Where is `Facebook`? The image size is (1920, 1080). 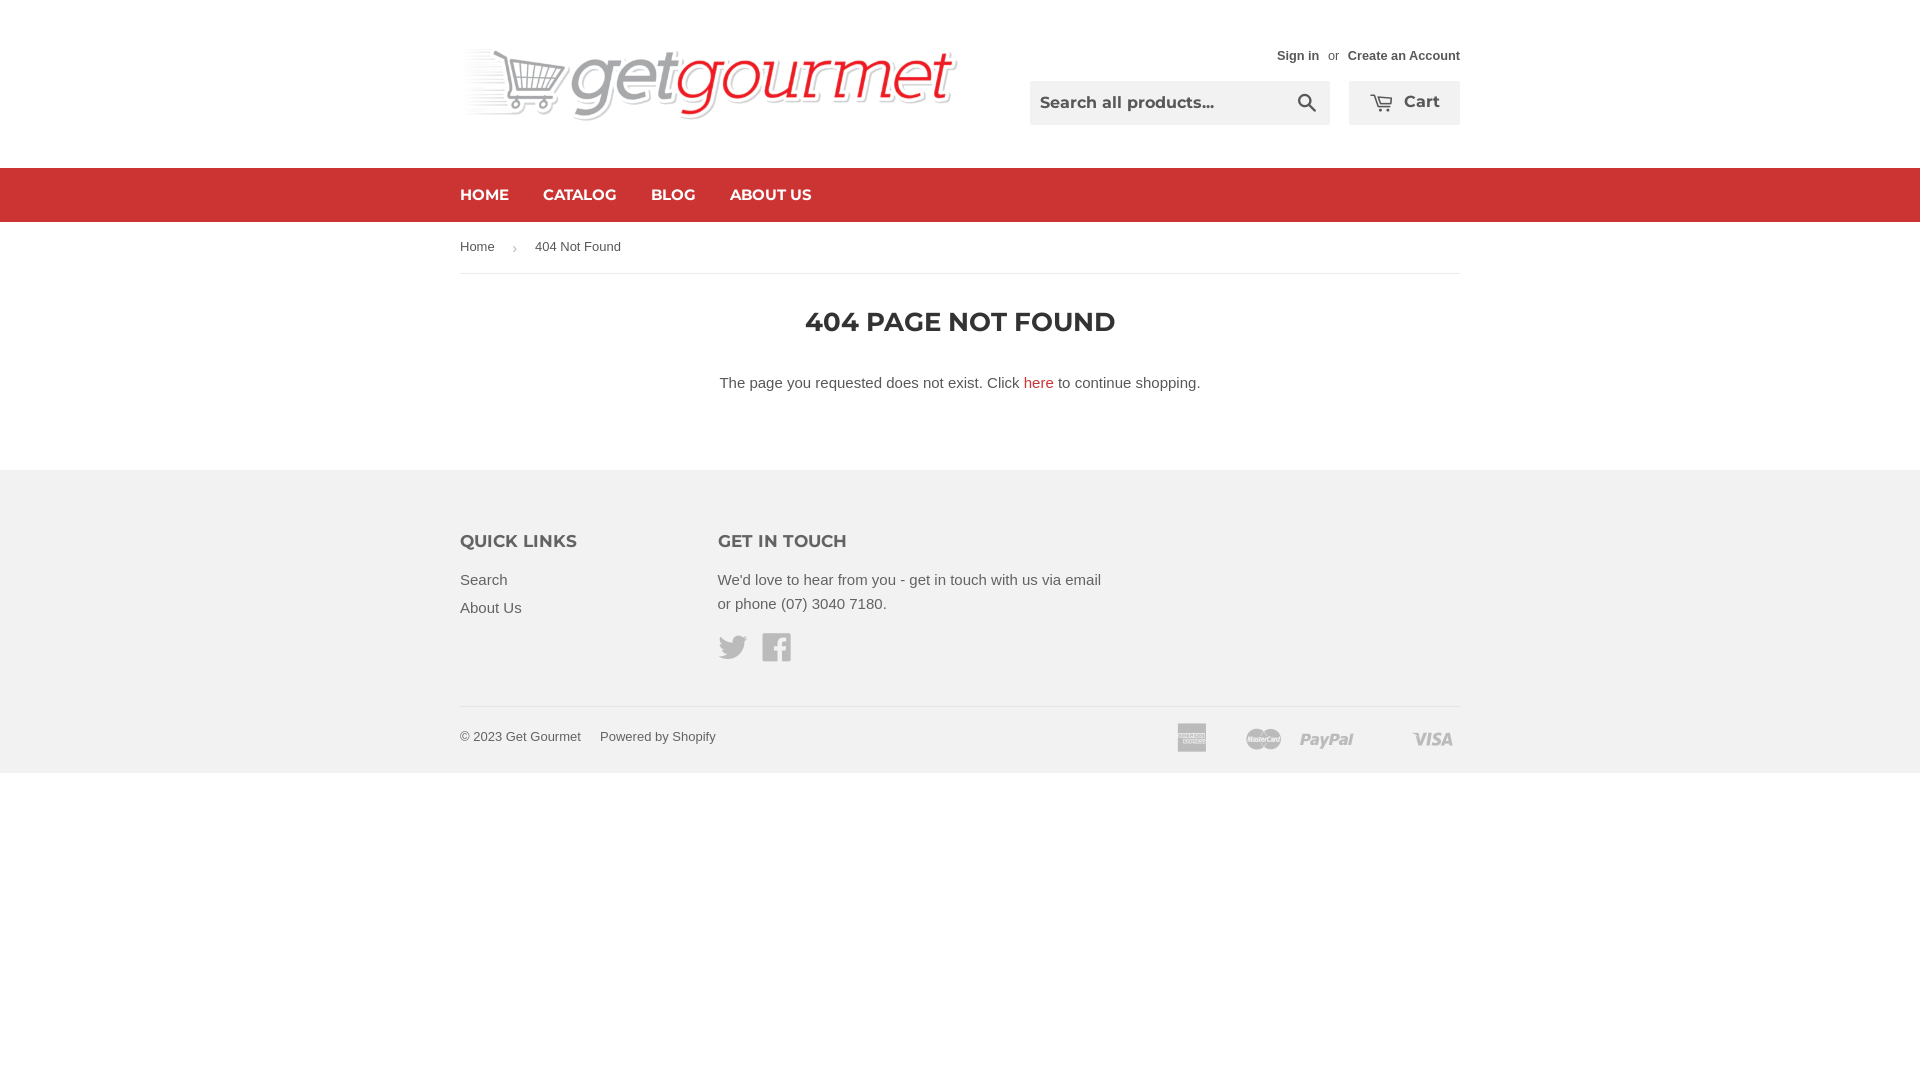 Facebook is located at coordinates (777, 654).